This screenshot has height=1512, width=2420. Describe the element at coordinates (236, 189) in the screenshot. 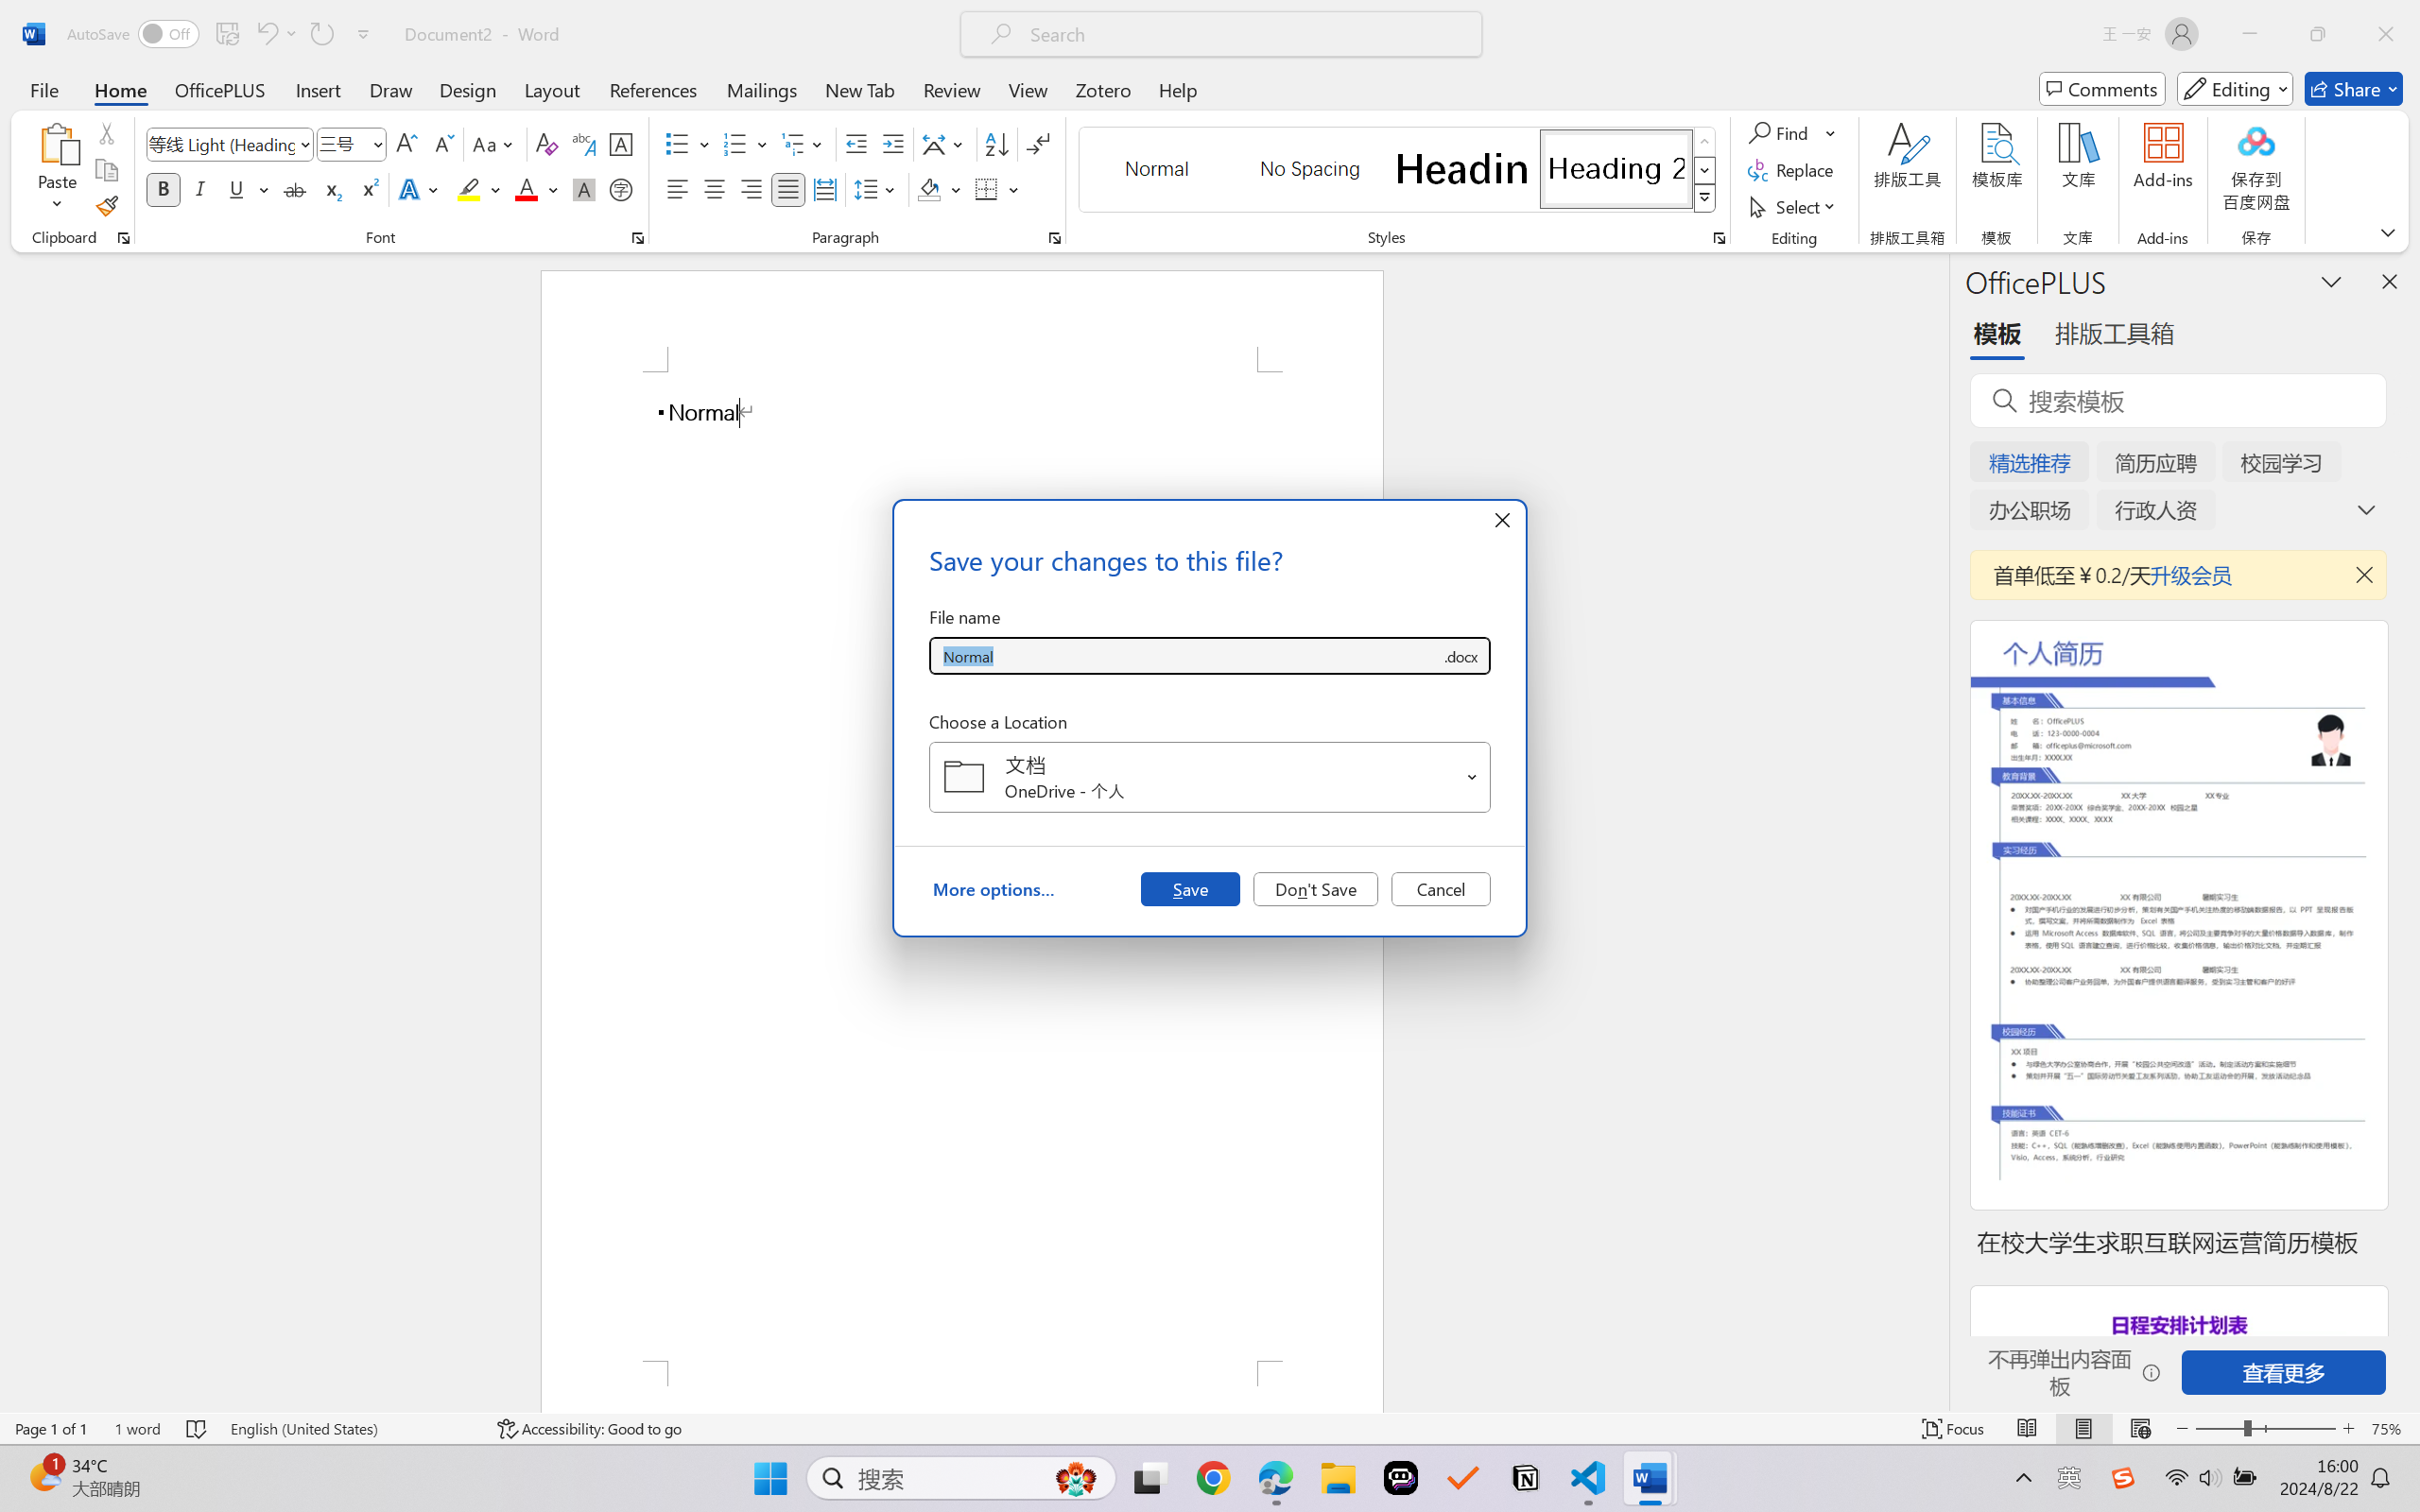

I see `Underline` at that location.